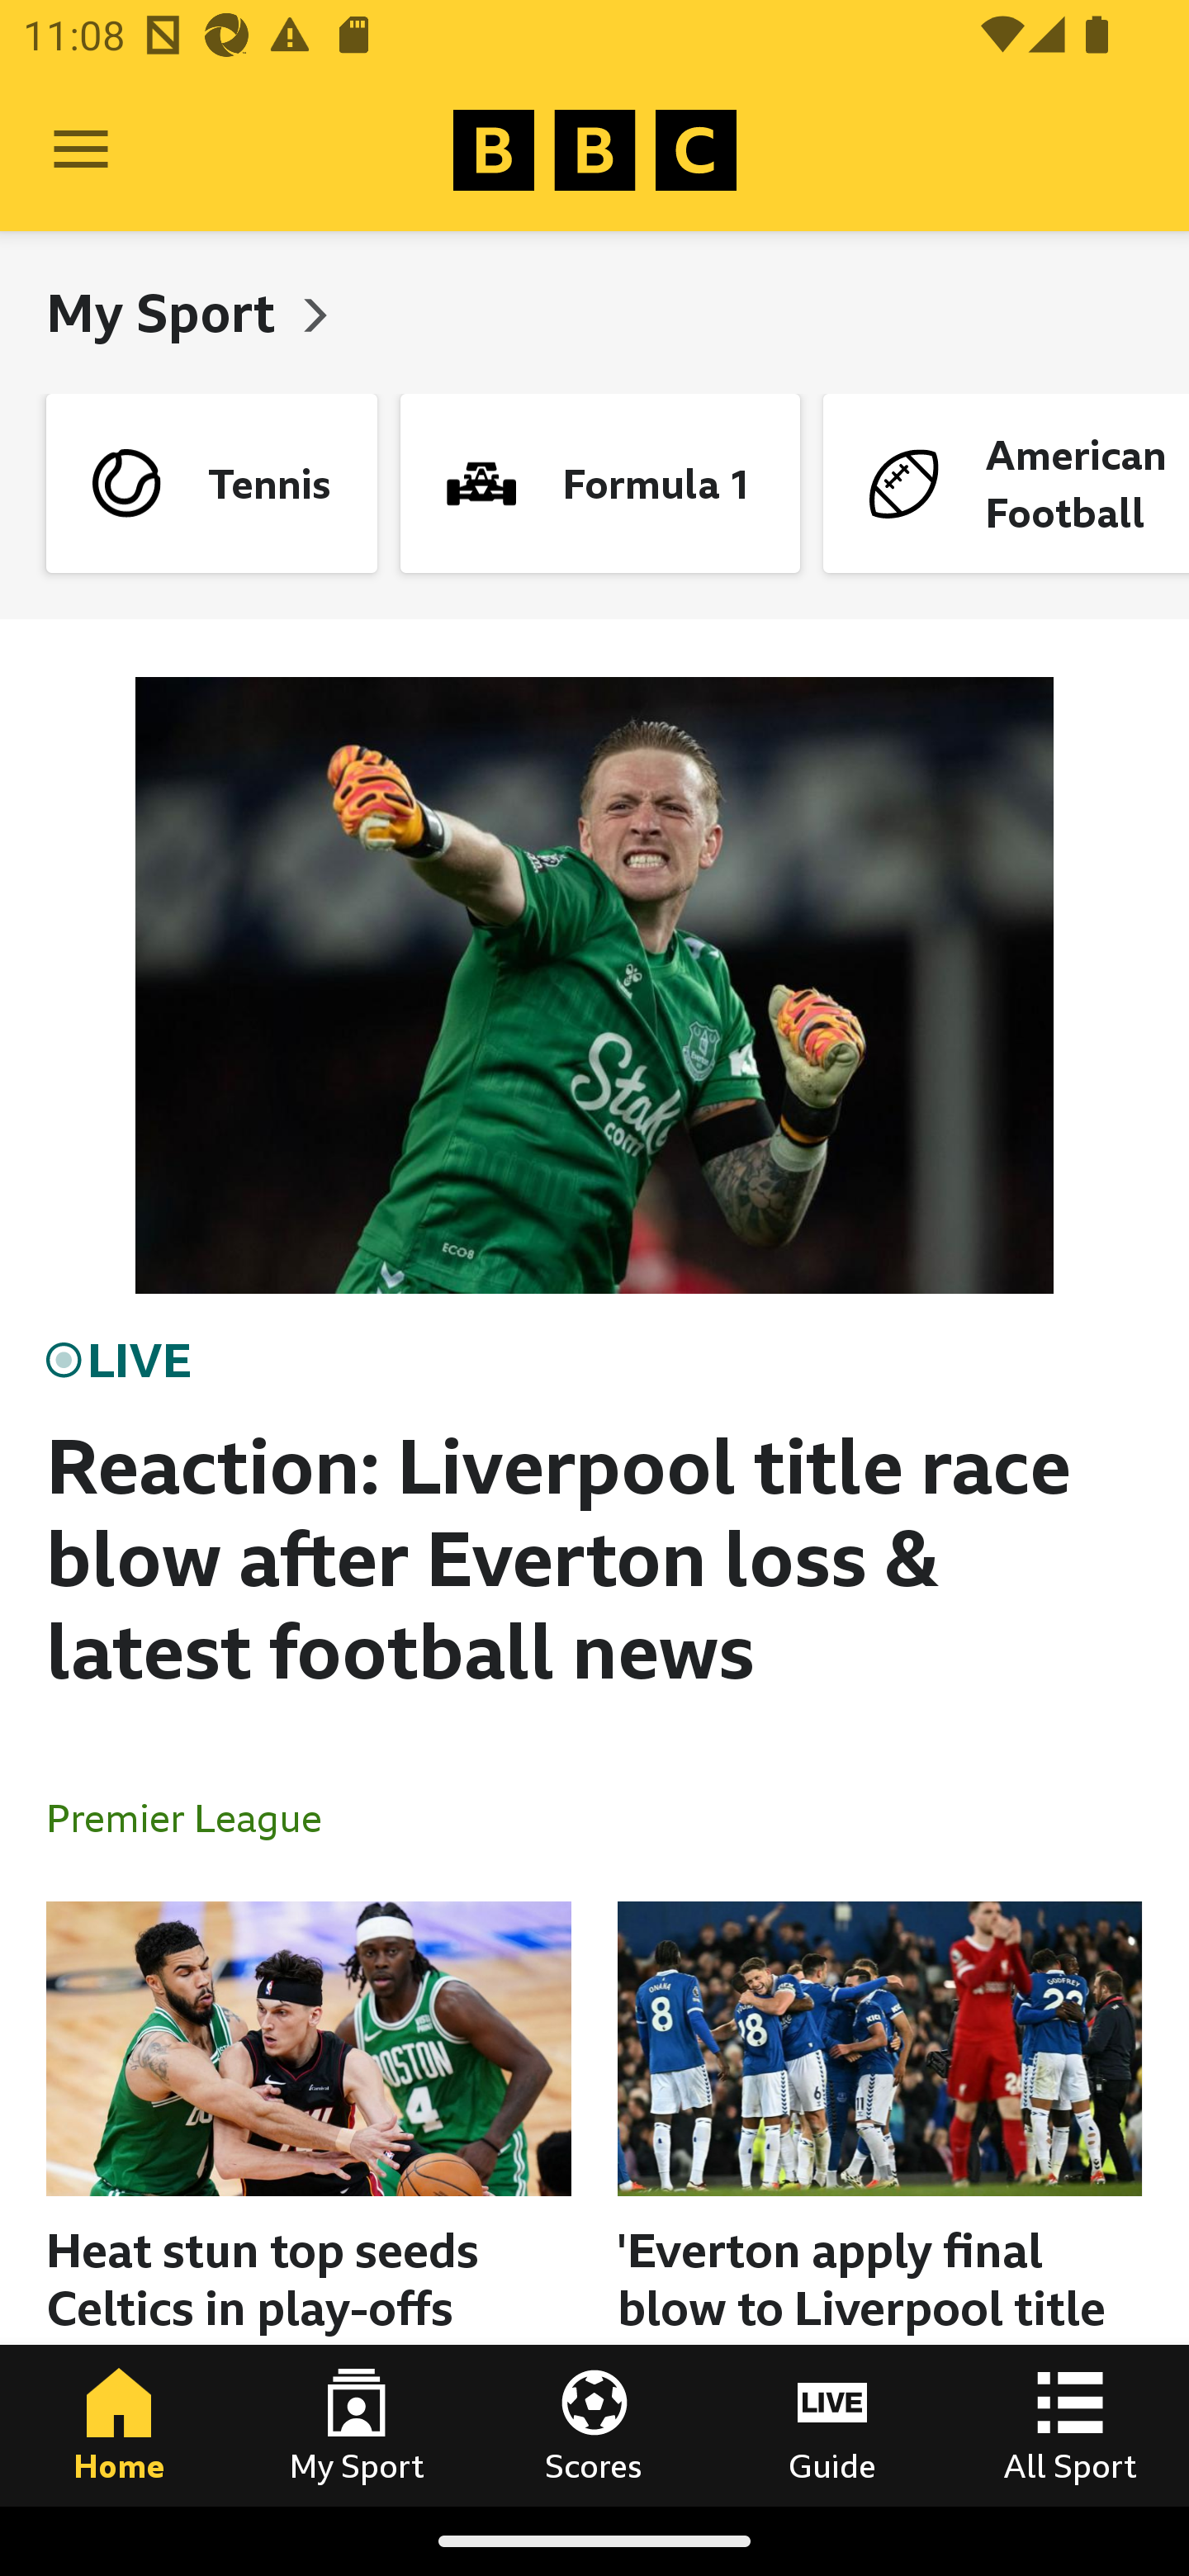 This screenshot has width=1189, height=2576. I want to click on Open Menu, so click(81, 150).